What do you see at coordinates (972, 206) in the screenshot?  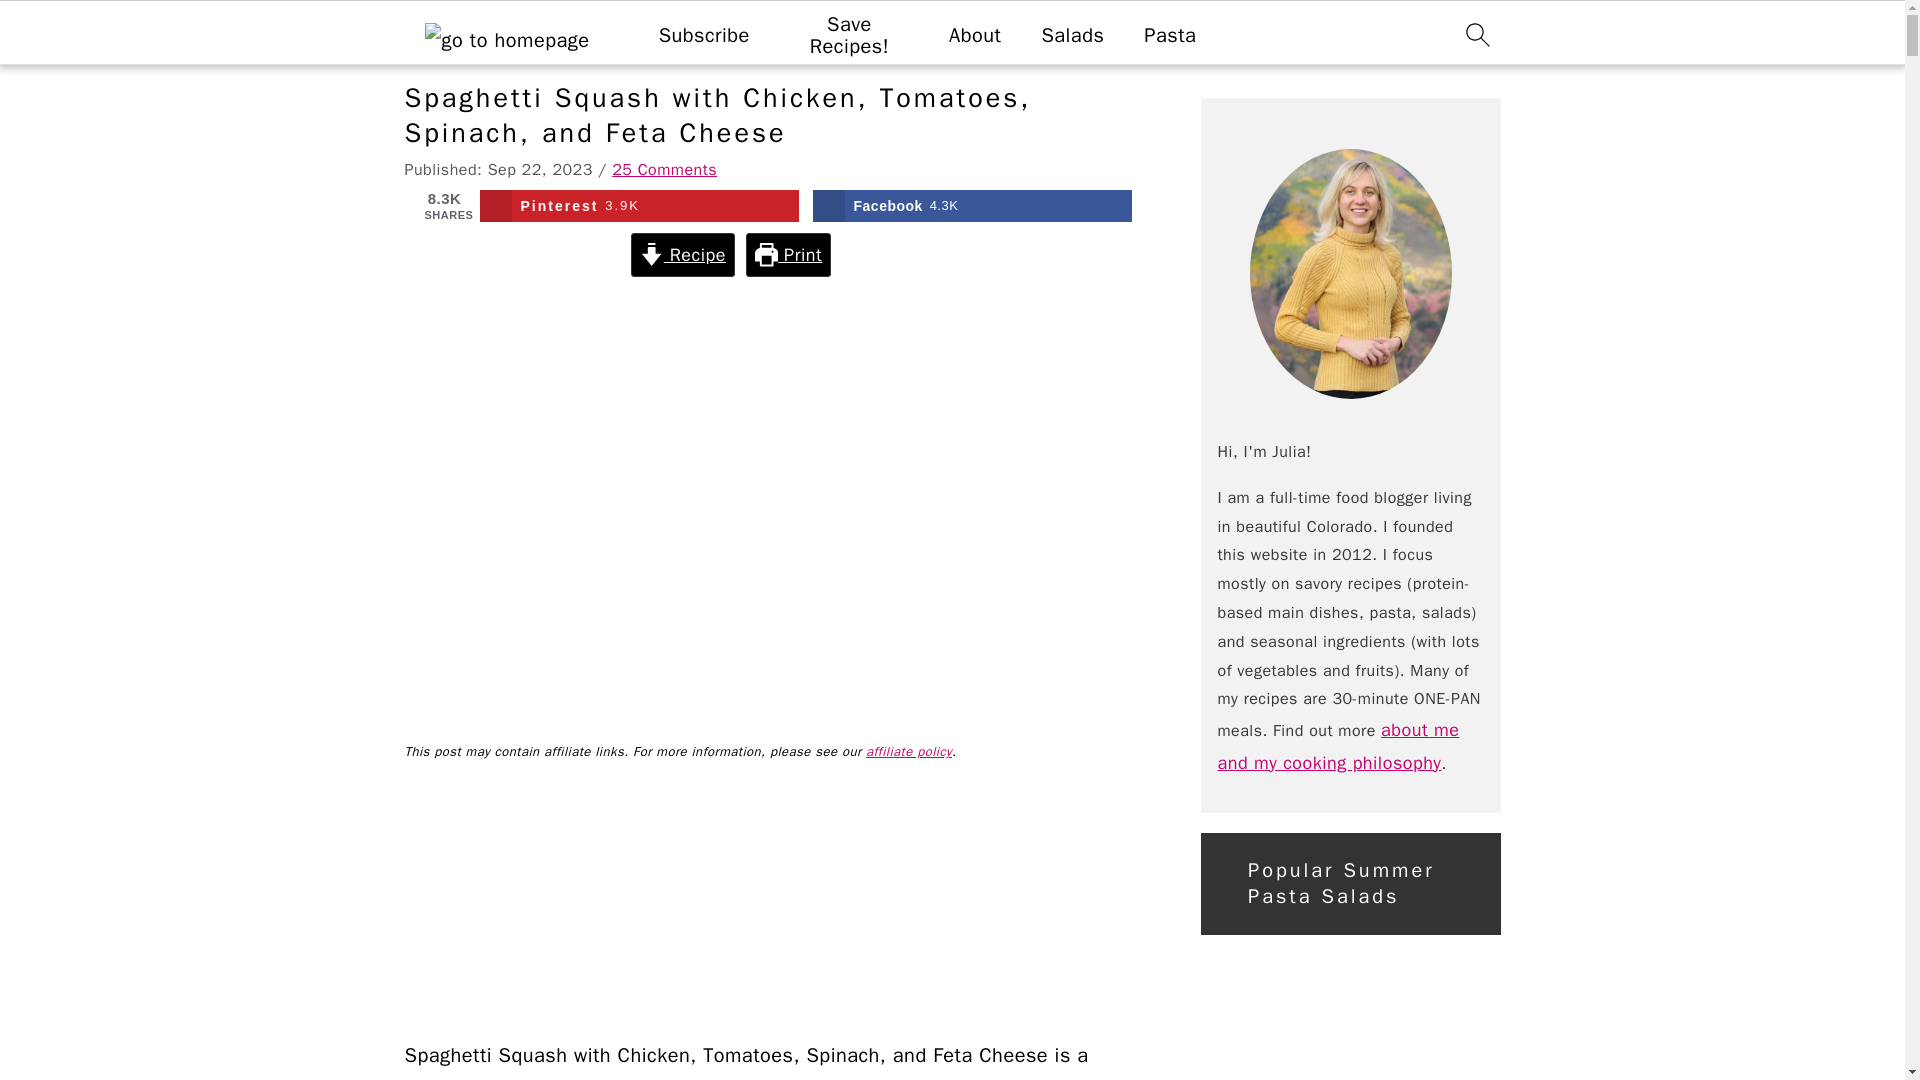 I see `Save Recipes!` at bounding box center [972, 206].